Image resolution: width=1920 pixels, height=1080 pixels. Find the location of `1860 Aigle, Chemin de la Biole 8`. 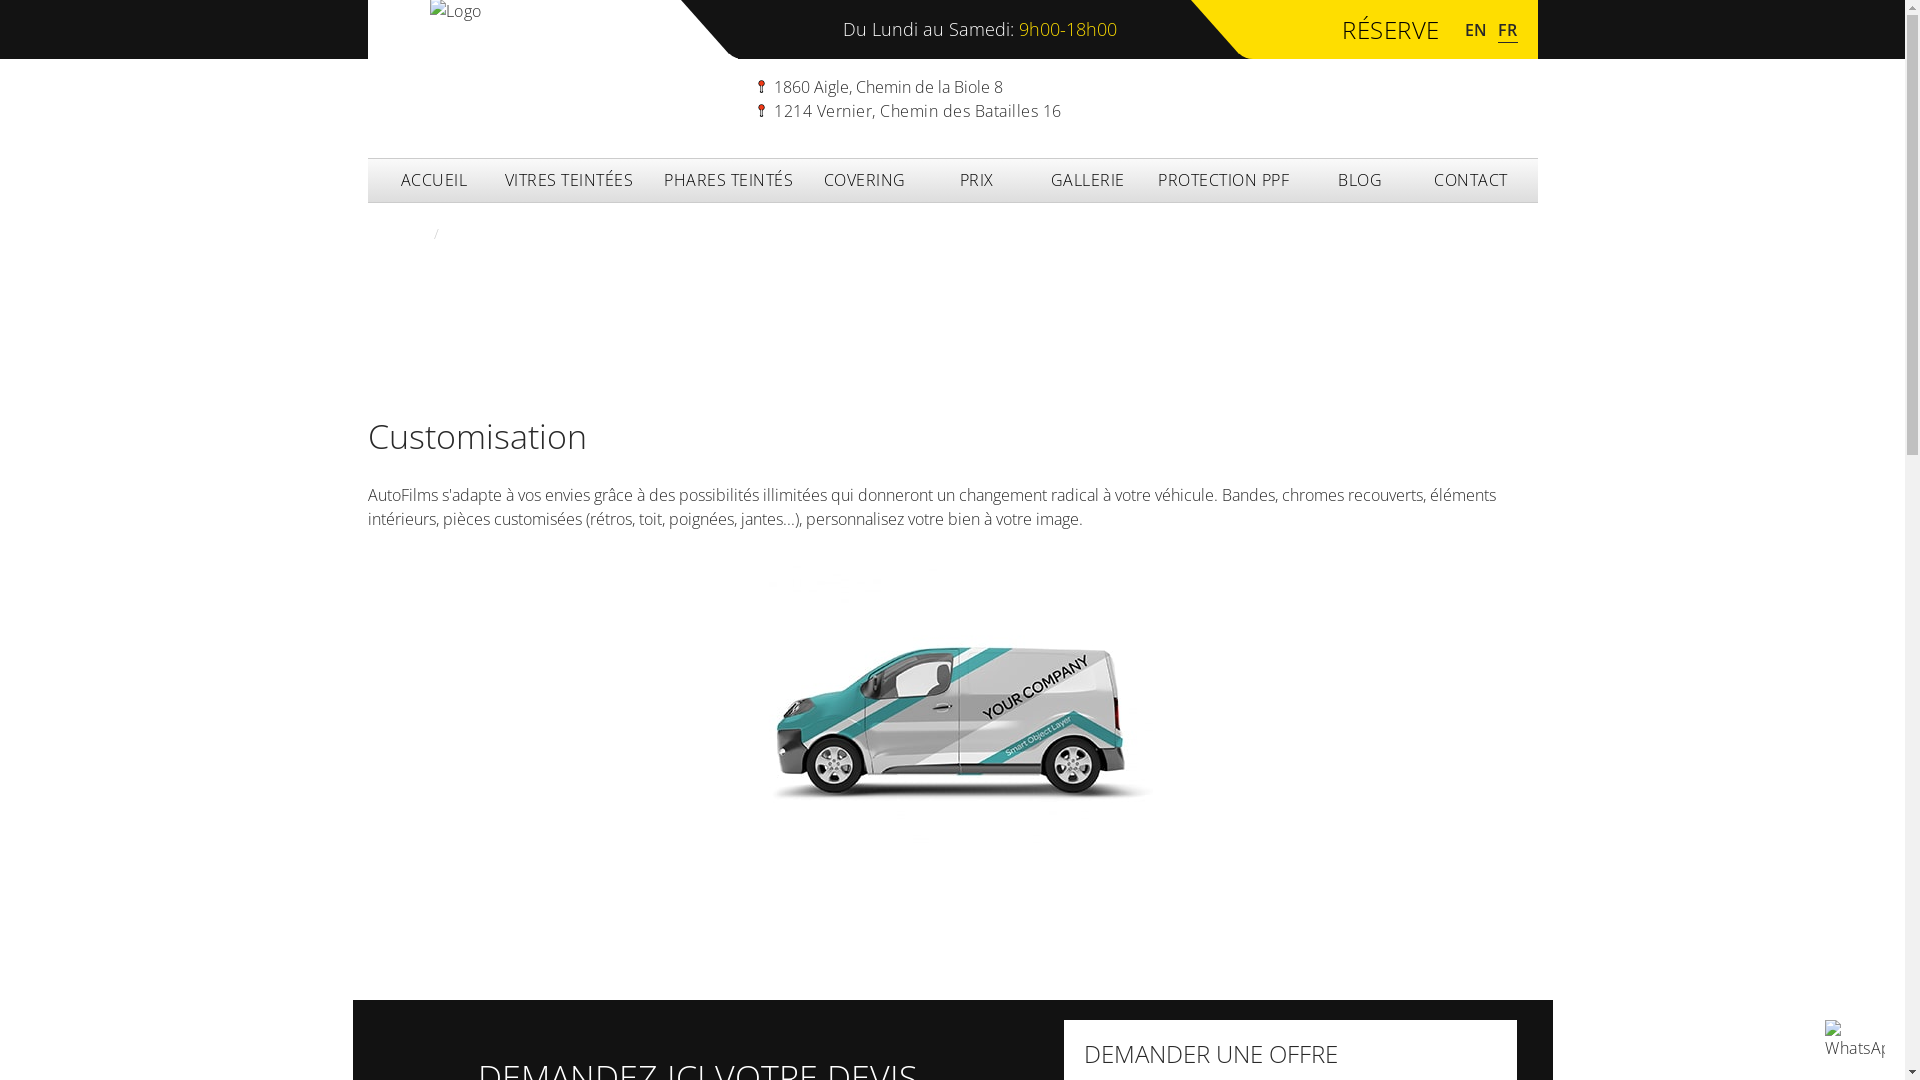

1860 Aigle, Chemin de la Biole 8 is located at coordinates (762, 86).